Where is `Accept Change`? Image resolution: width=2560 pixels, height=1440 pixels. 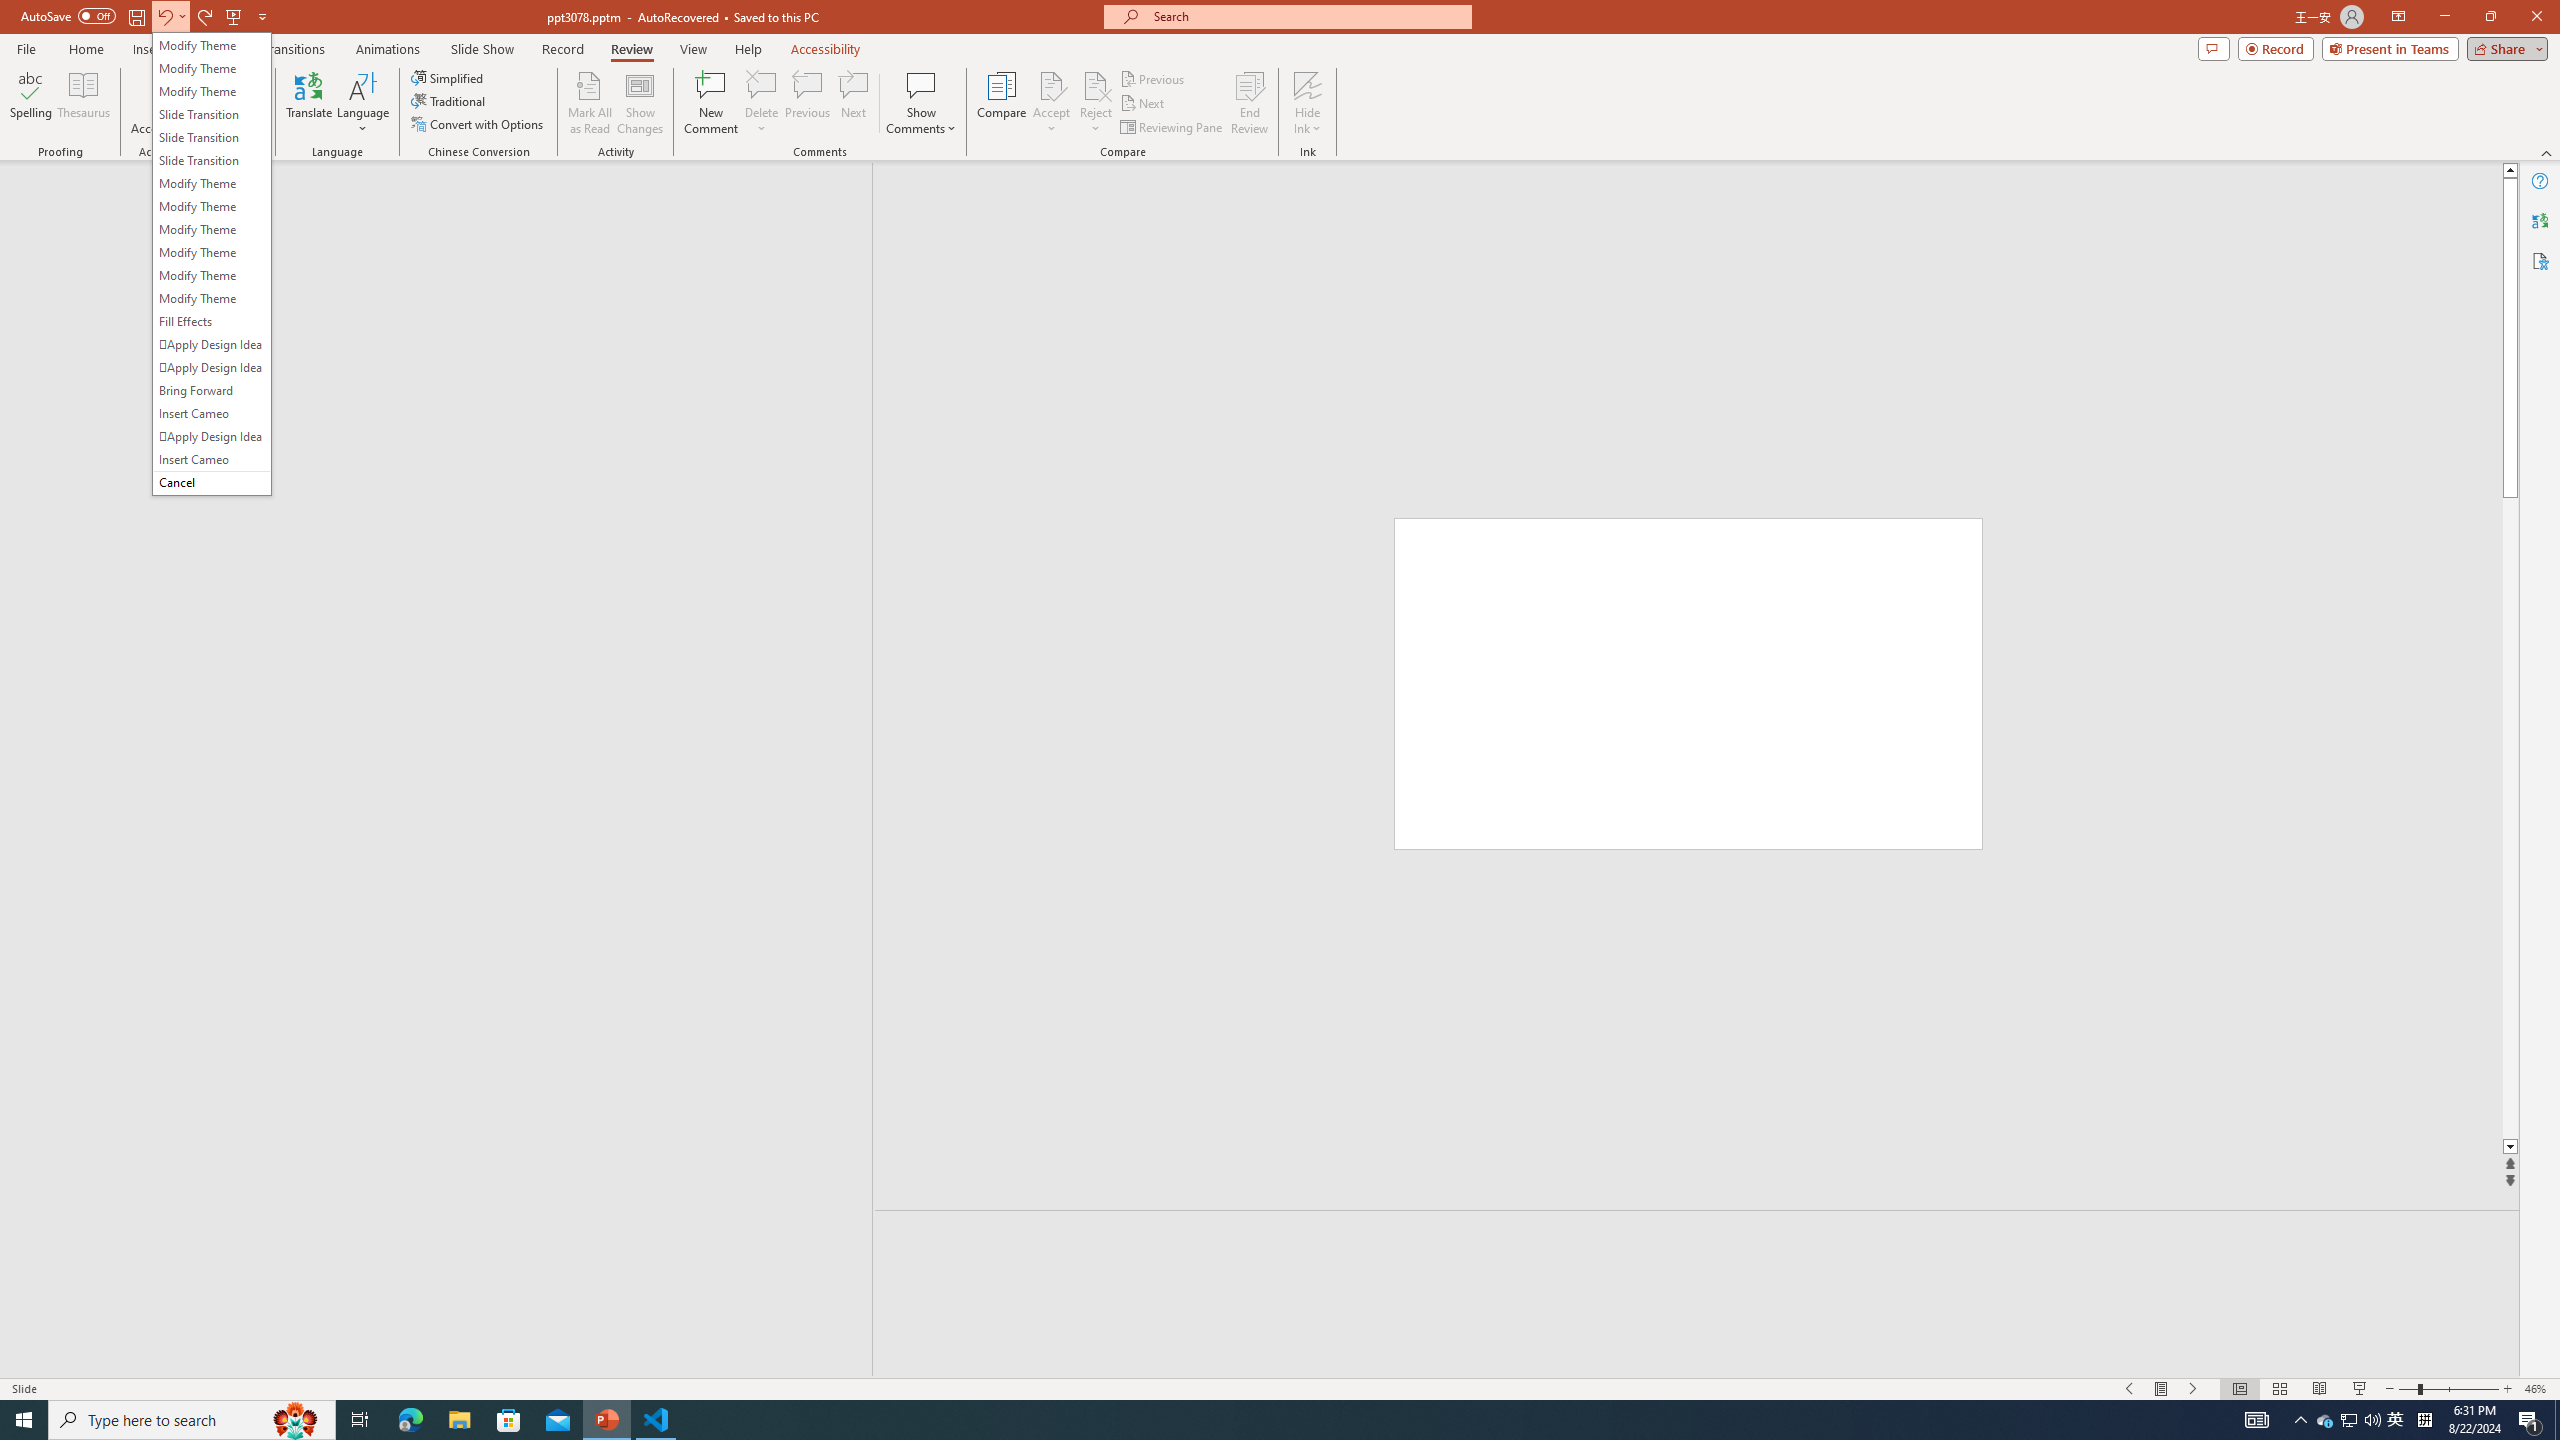
Accept Change is located at coordinates (1052, 85).